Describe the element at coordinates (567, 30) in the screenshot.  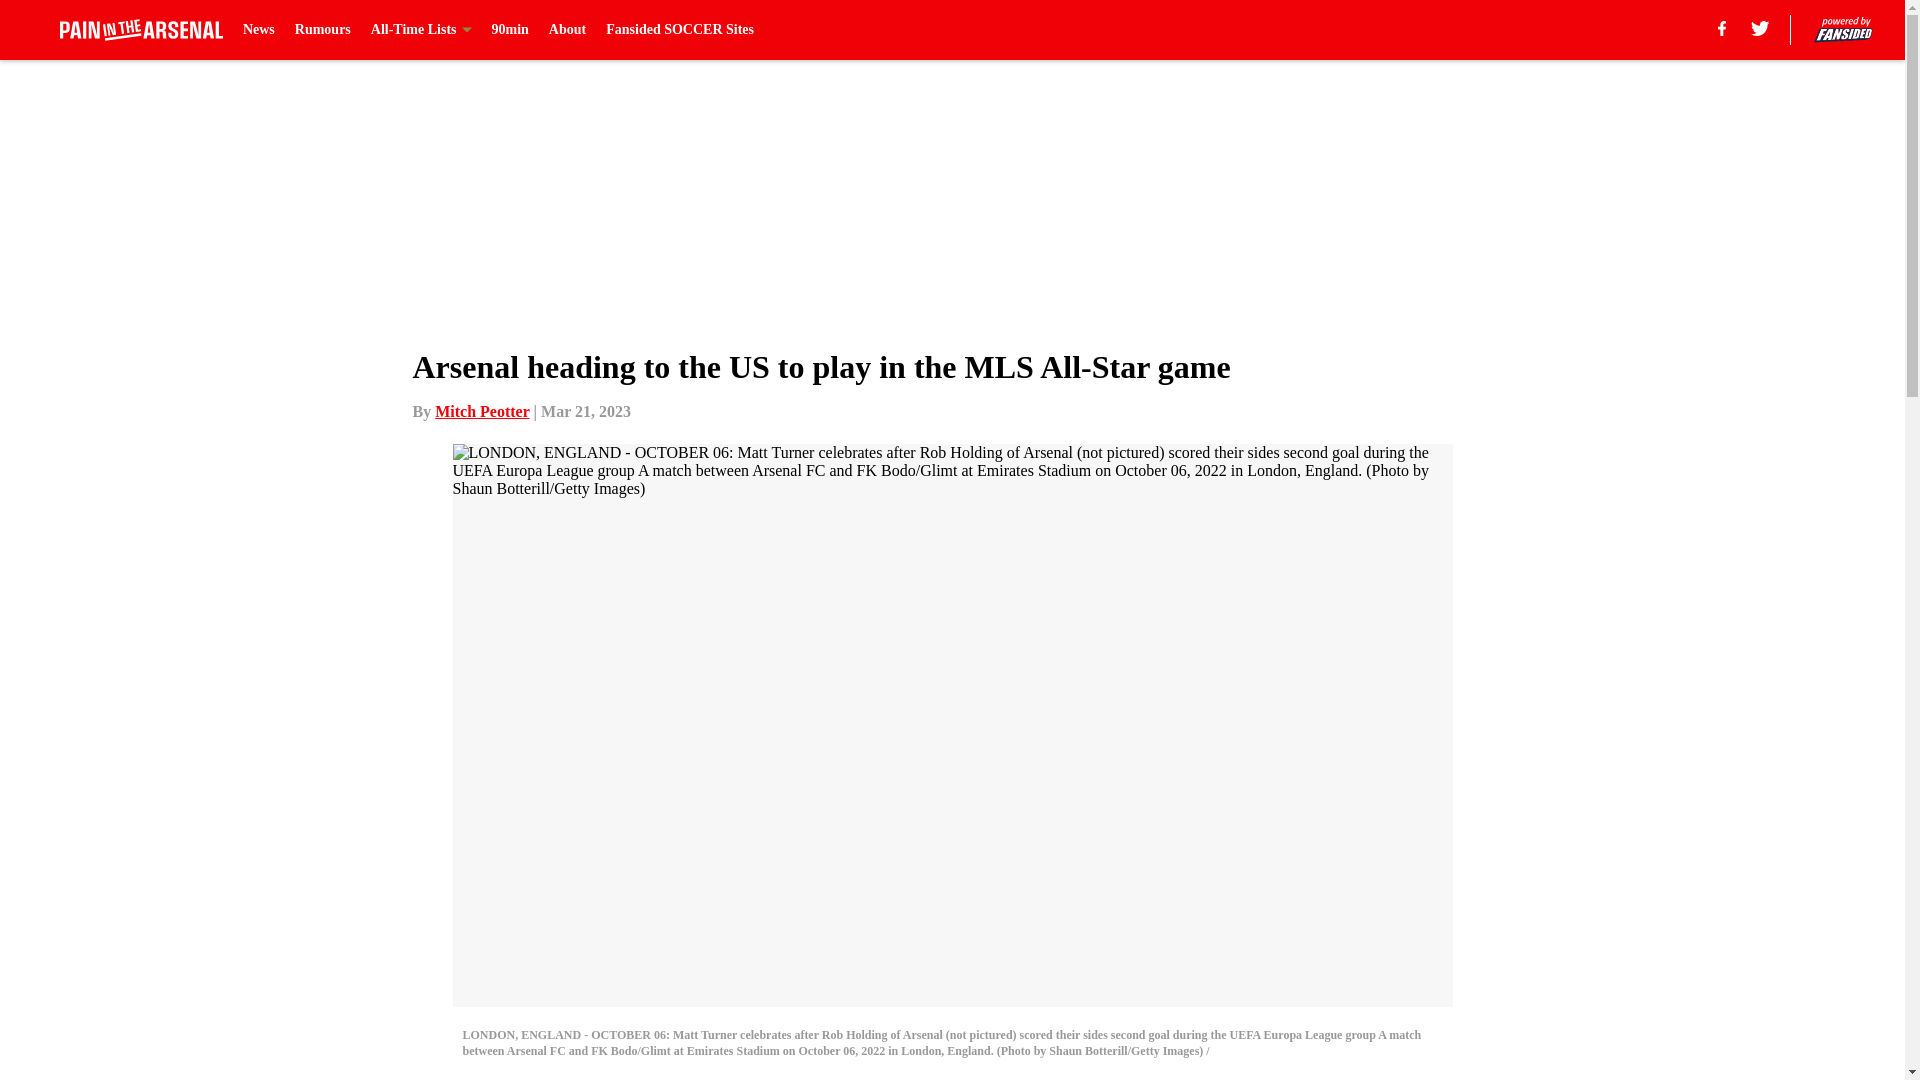
I see `About` at that location.